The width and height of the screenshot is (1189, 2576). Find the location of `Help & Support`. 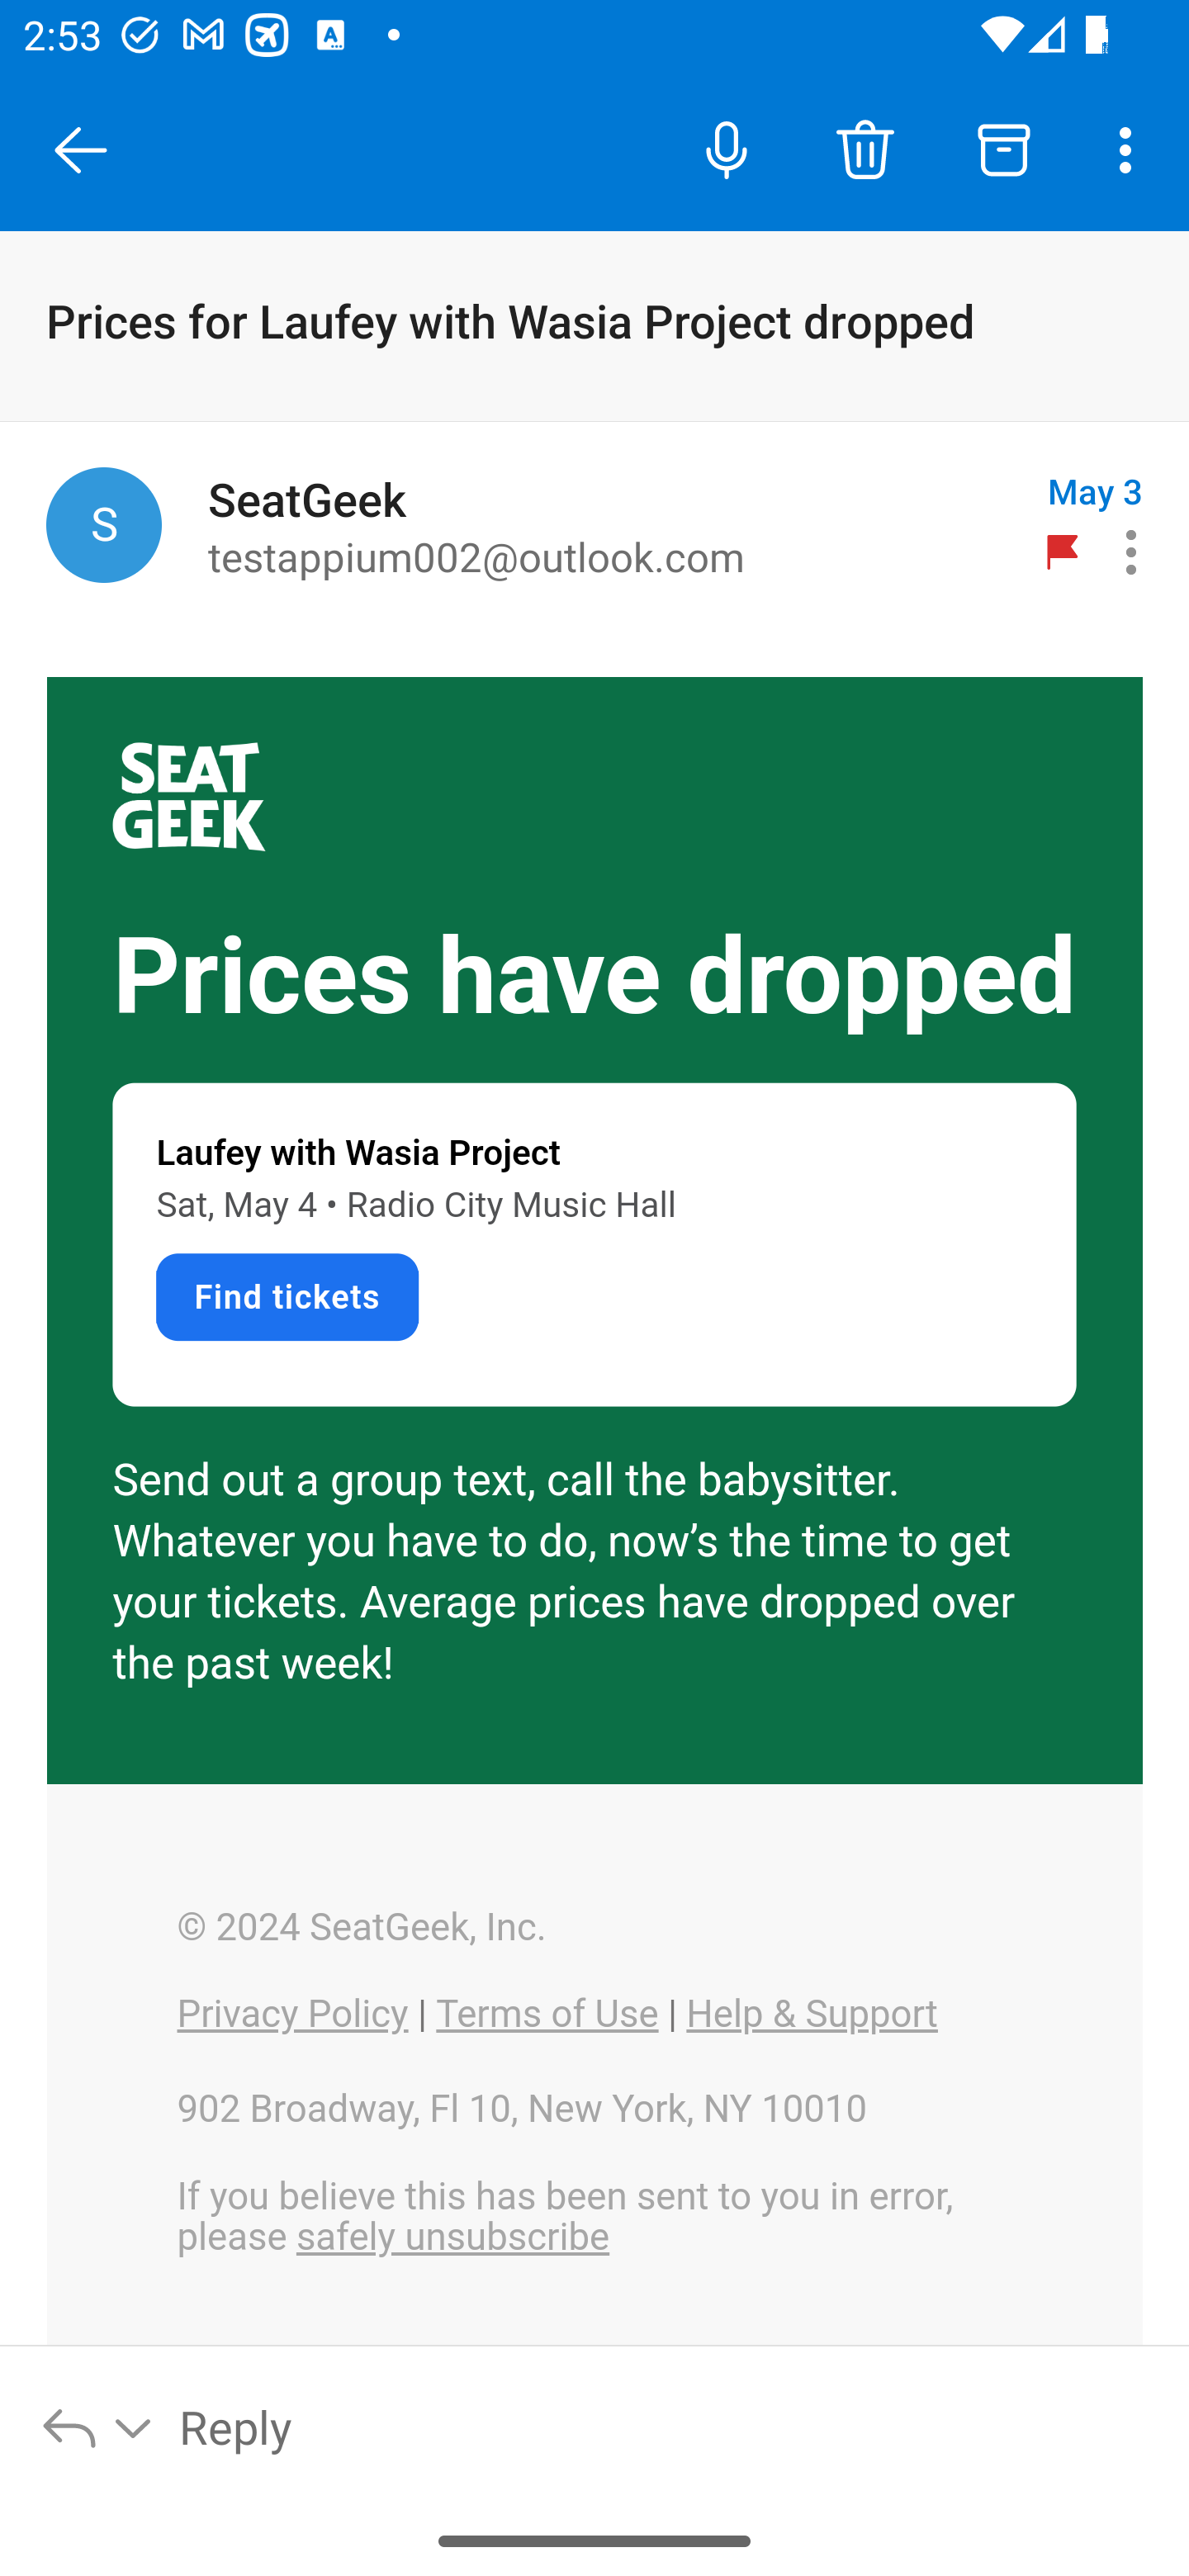

Help & Support is located at coordinates (812, 2014).